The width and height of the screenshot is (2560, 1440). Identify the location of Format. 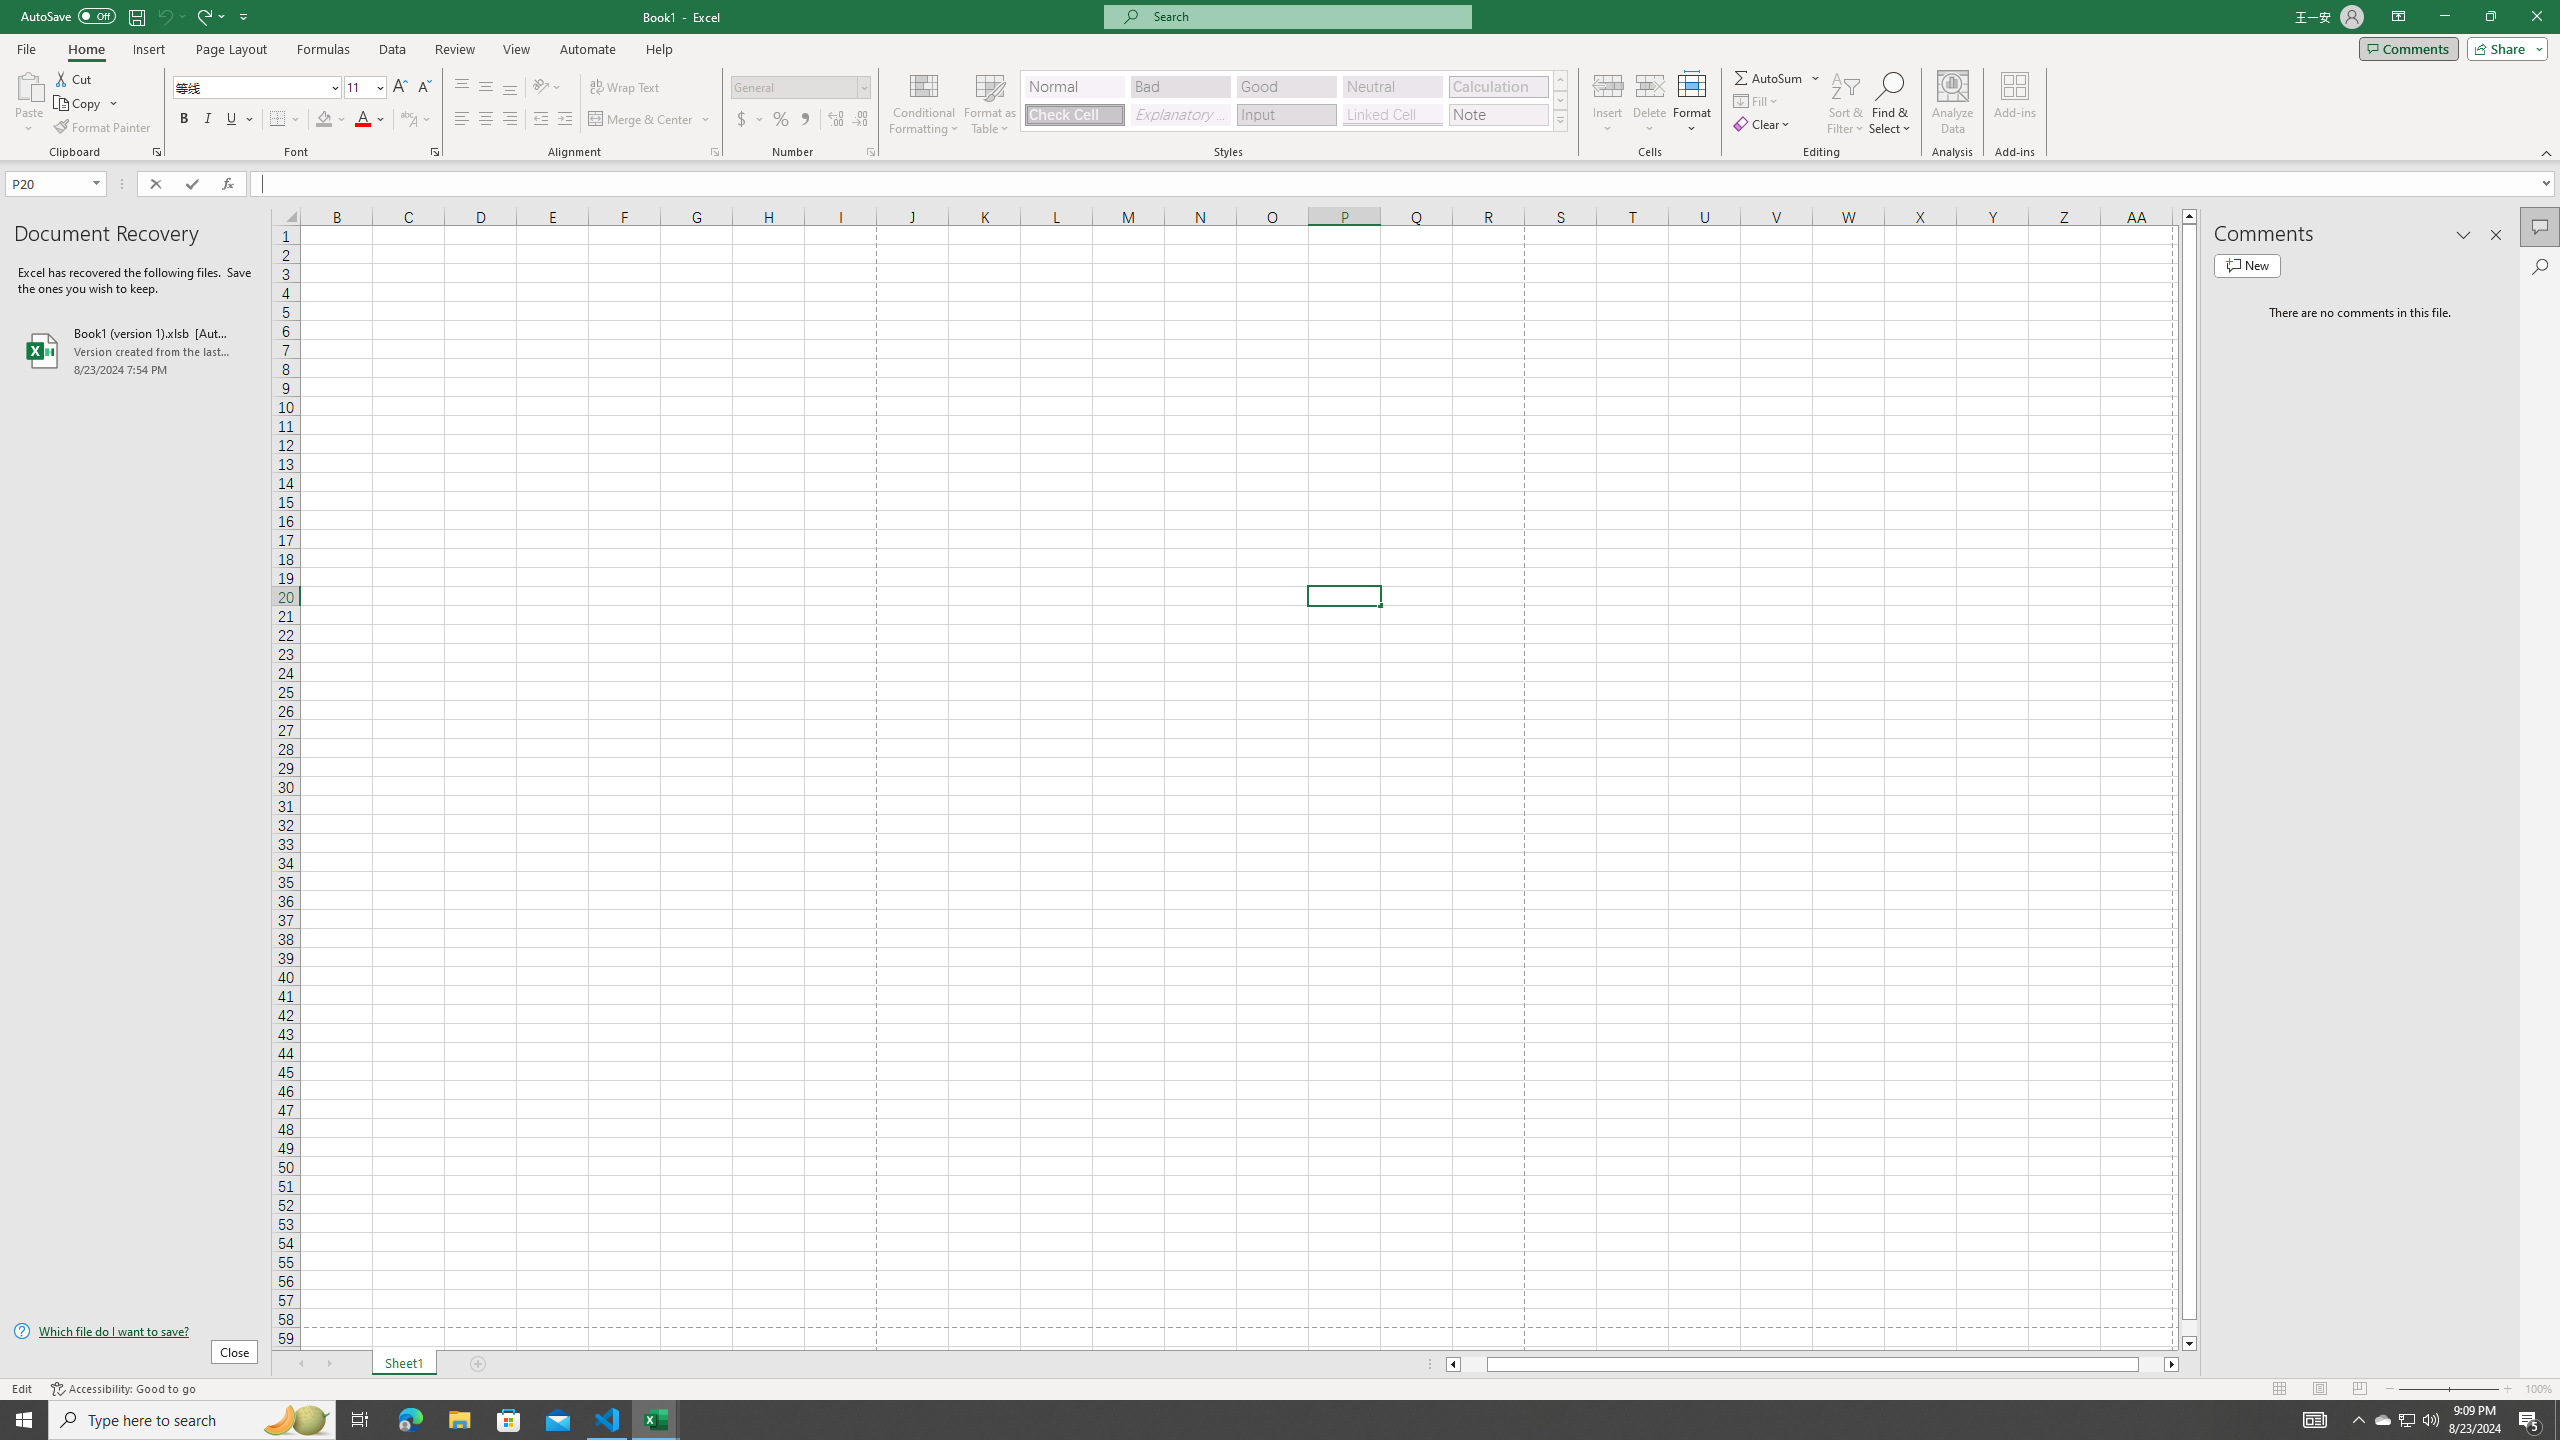
(1693, 103).